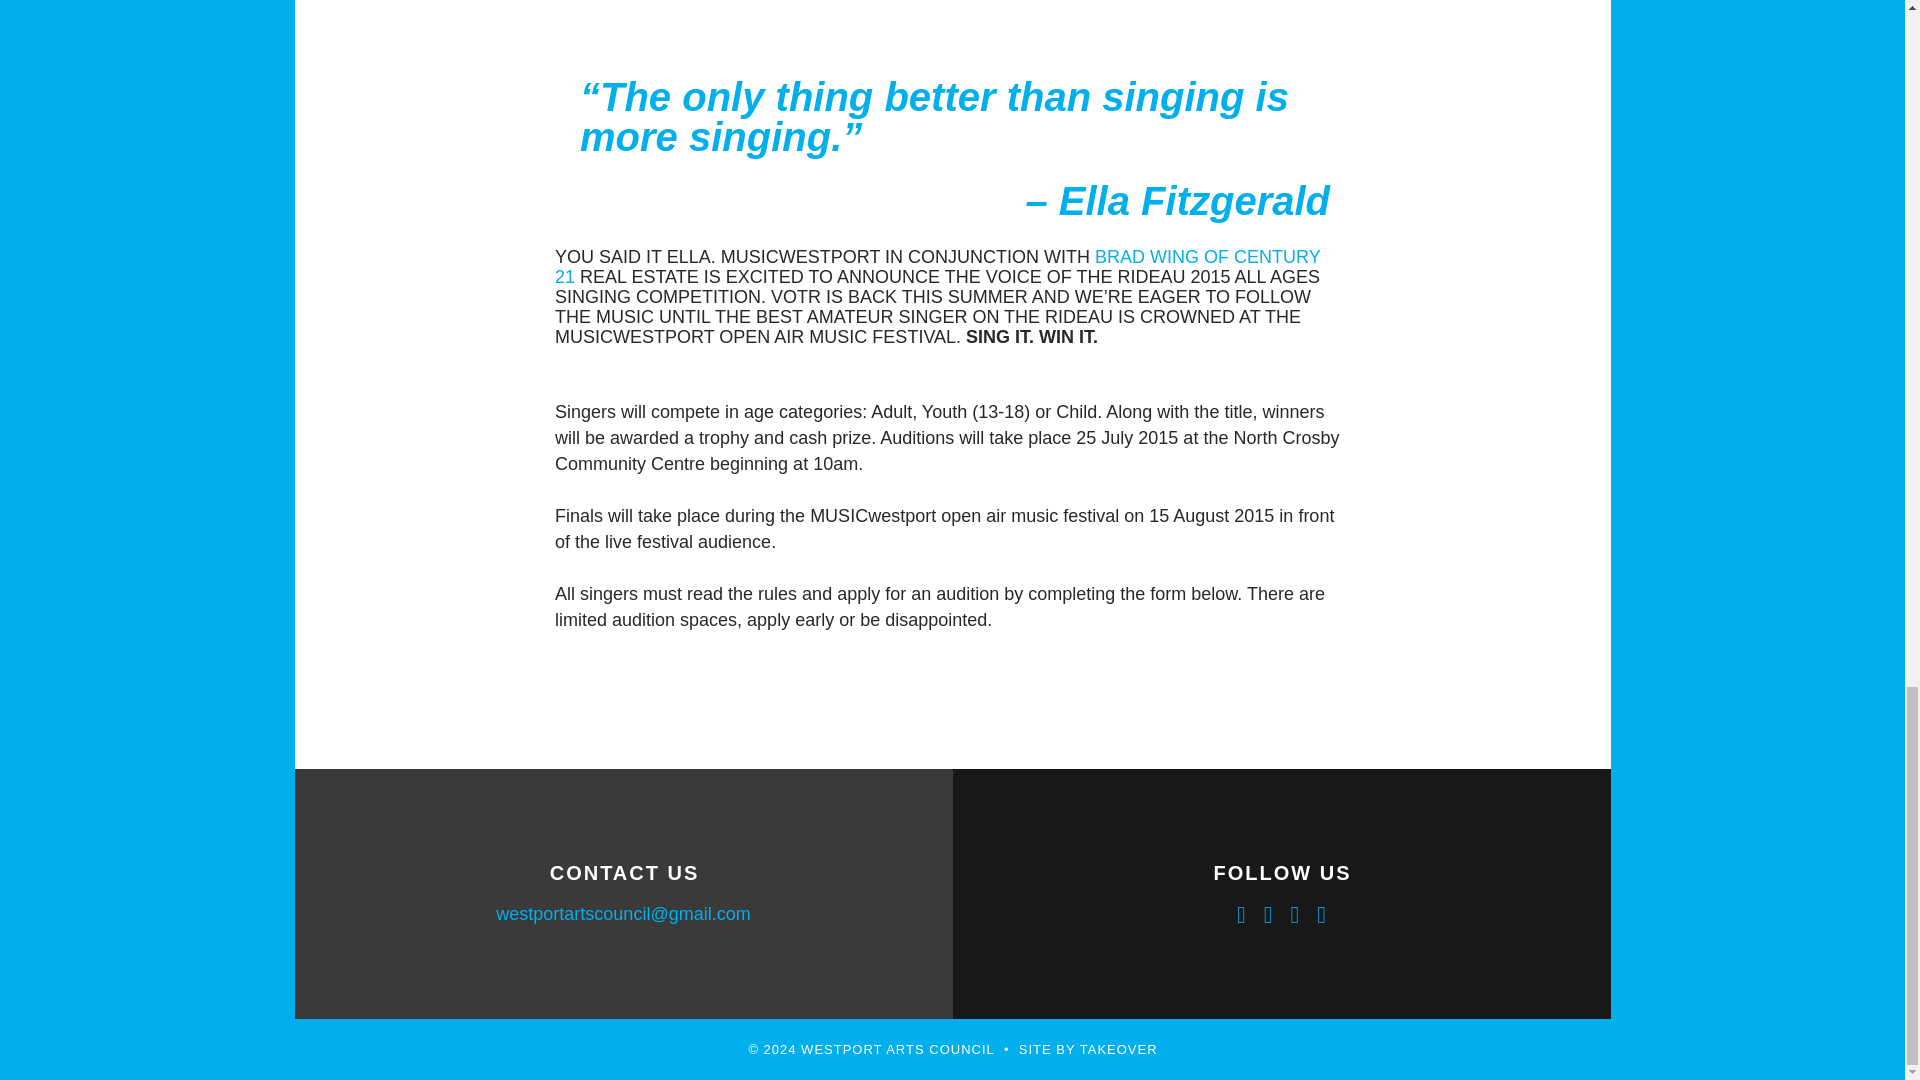 This screenshot has height=1080, width=1920. Describe the element at coordinates (1118, 1050) in the screenshot. I see `Website by Takeover Studio` at that location.